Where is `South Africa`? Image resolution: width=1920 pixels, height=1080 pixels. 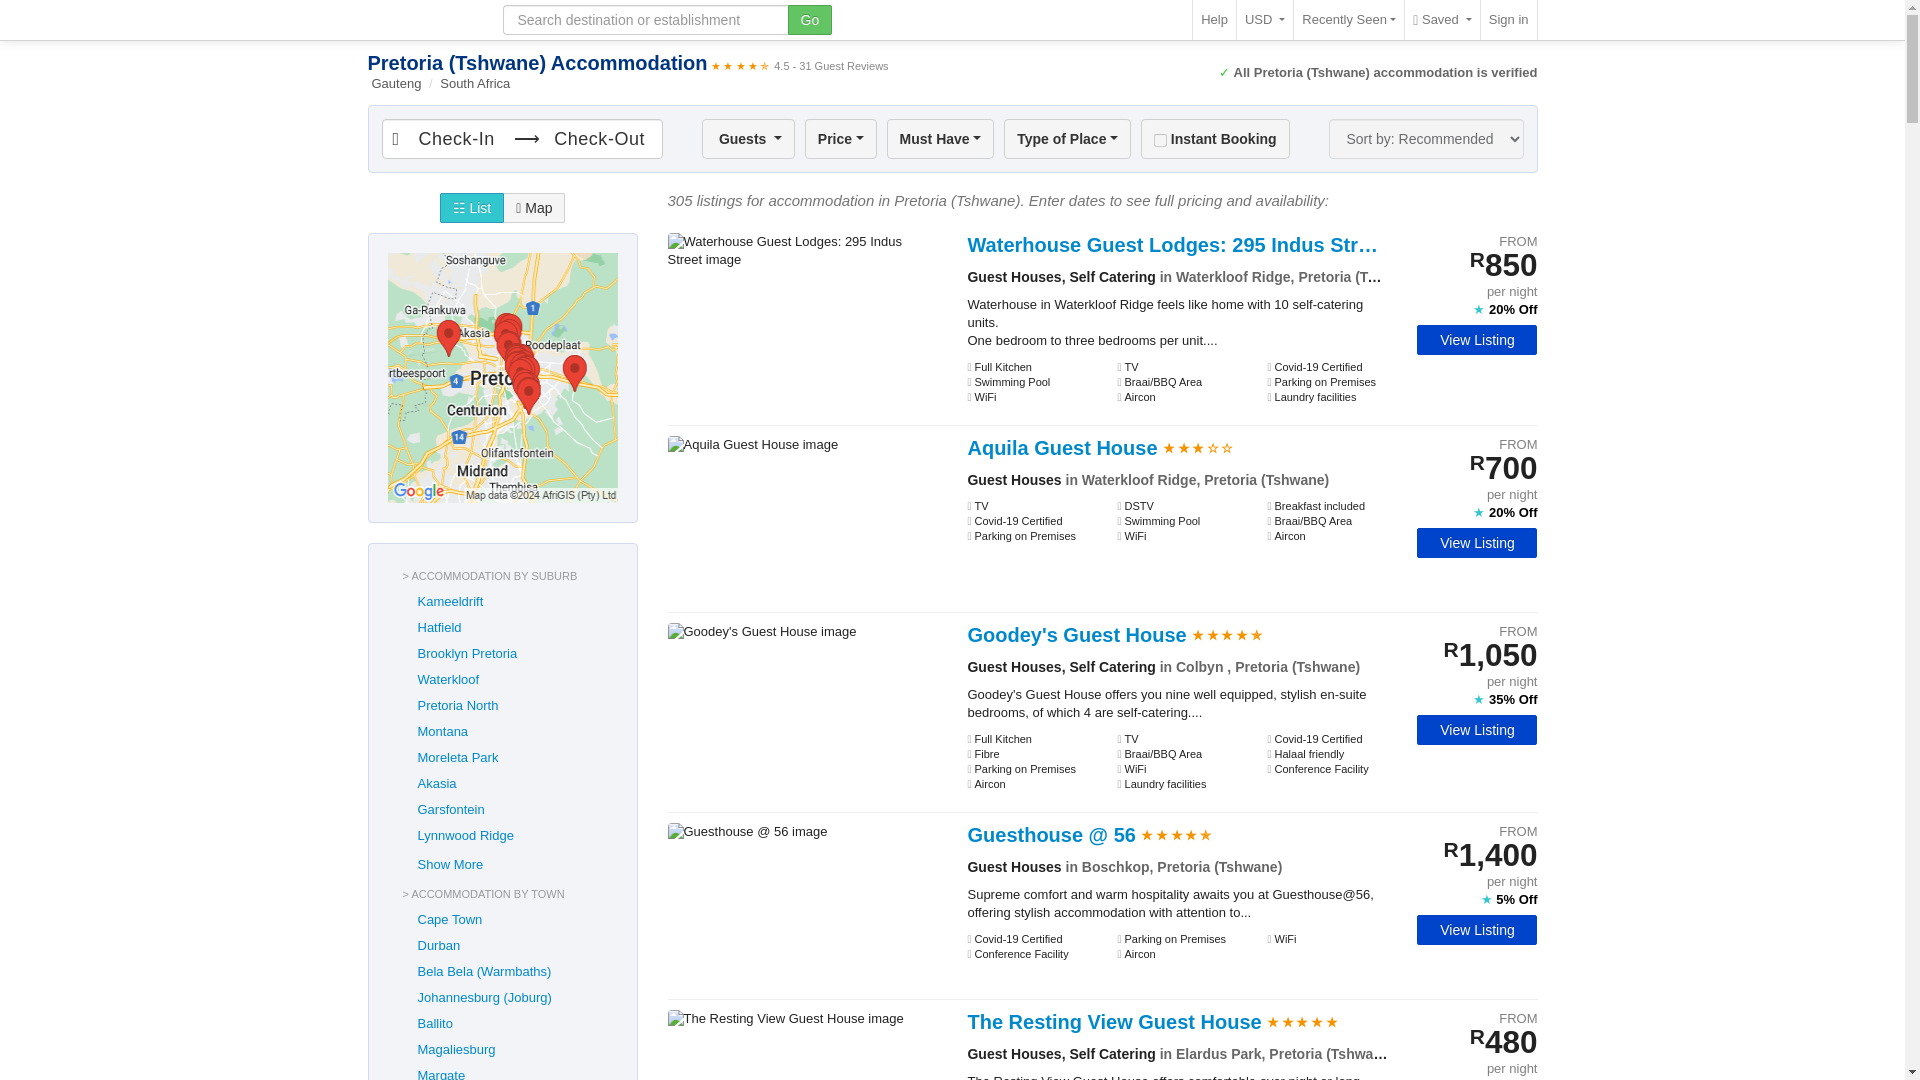 South Africa is located at coordinates (474, 82).